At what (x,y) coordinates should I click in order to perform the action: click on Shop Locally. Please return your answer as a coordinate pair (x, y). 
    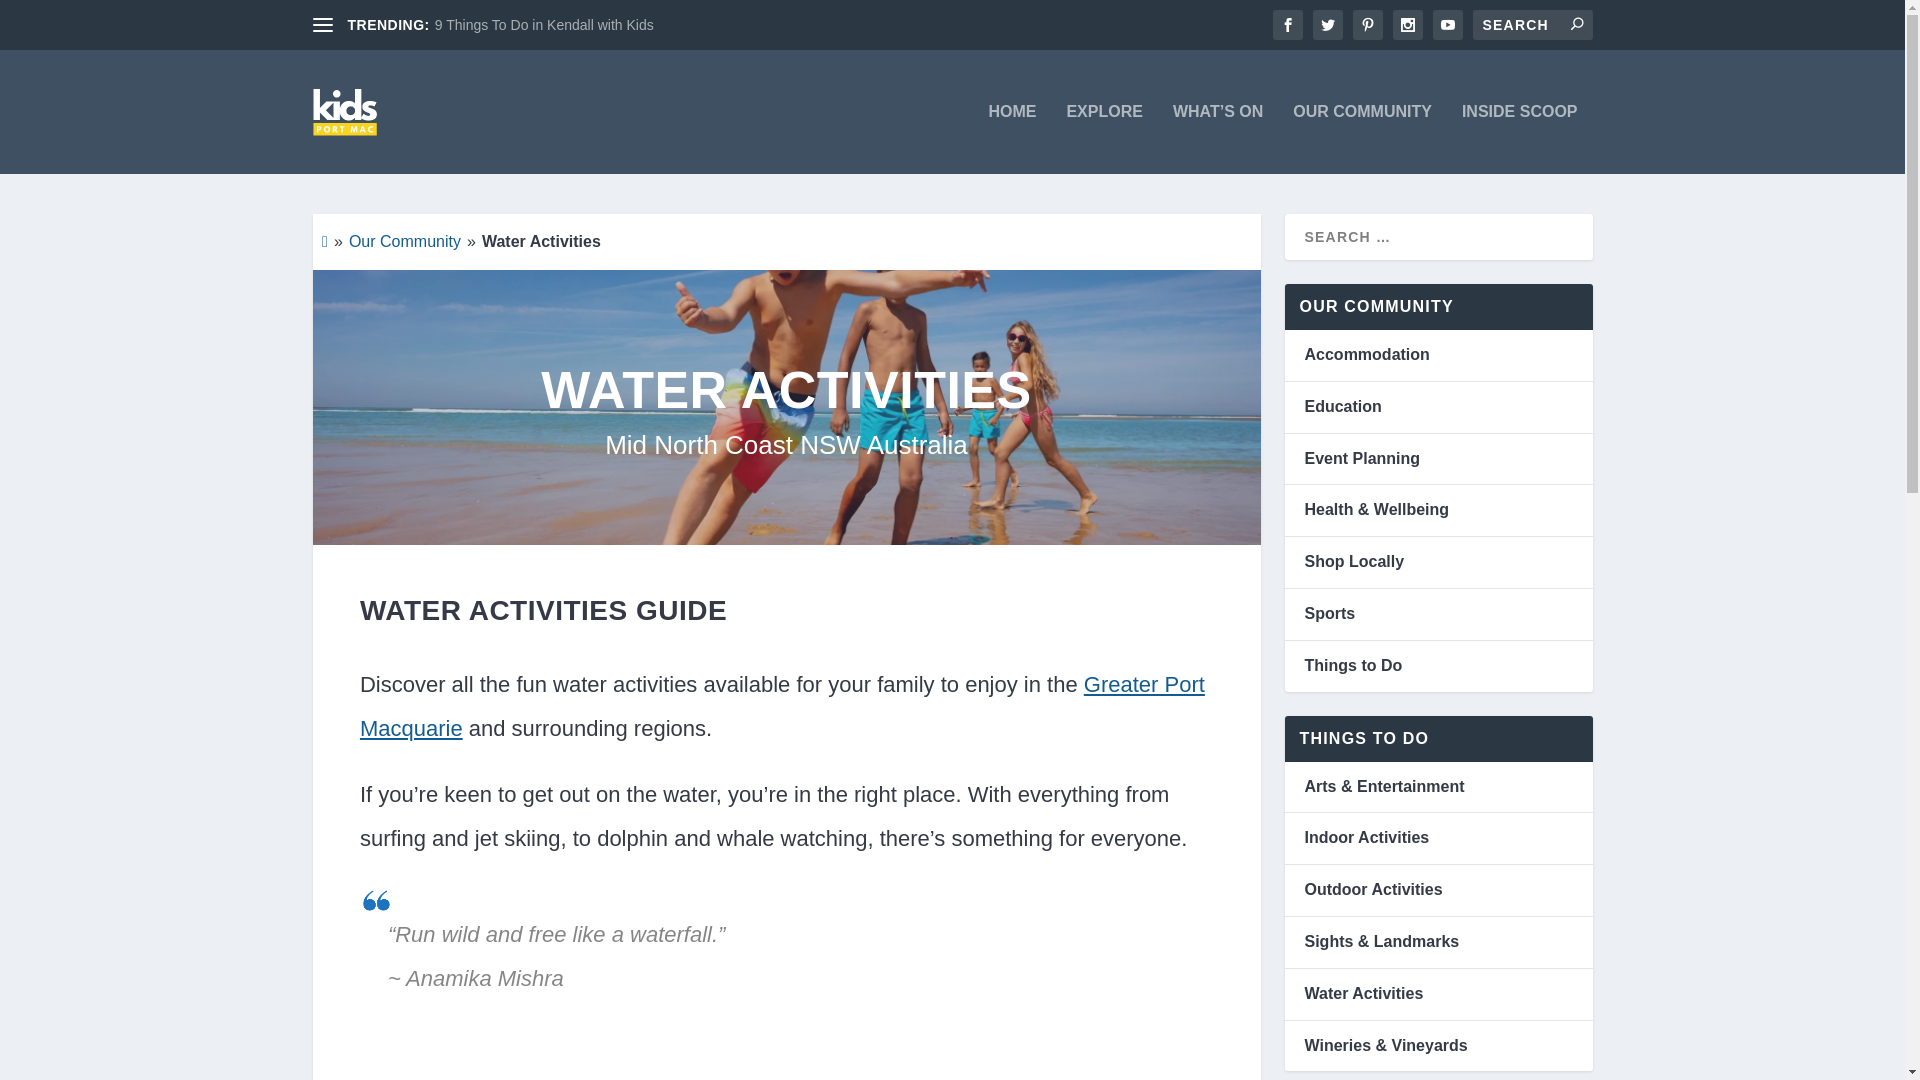
    Looking at the image, I should click on (1354, 562).